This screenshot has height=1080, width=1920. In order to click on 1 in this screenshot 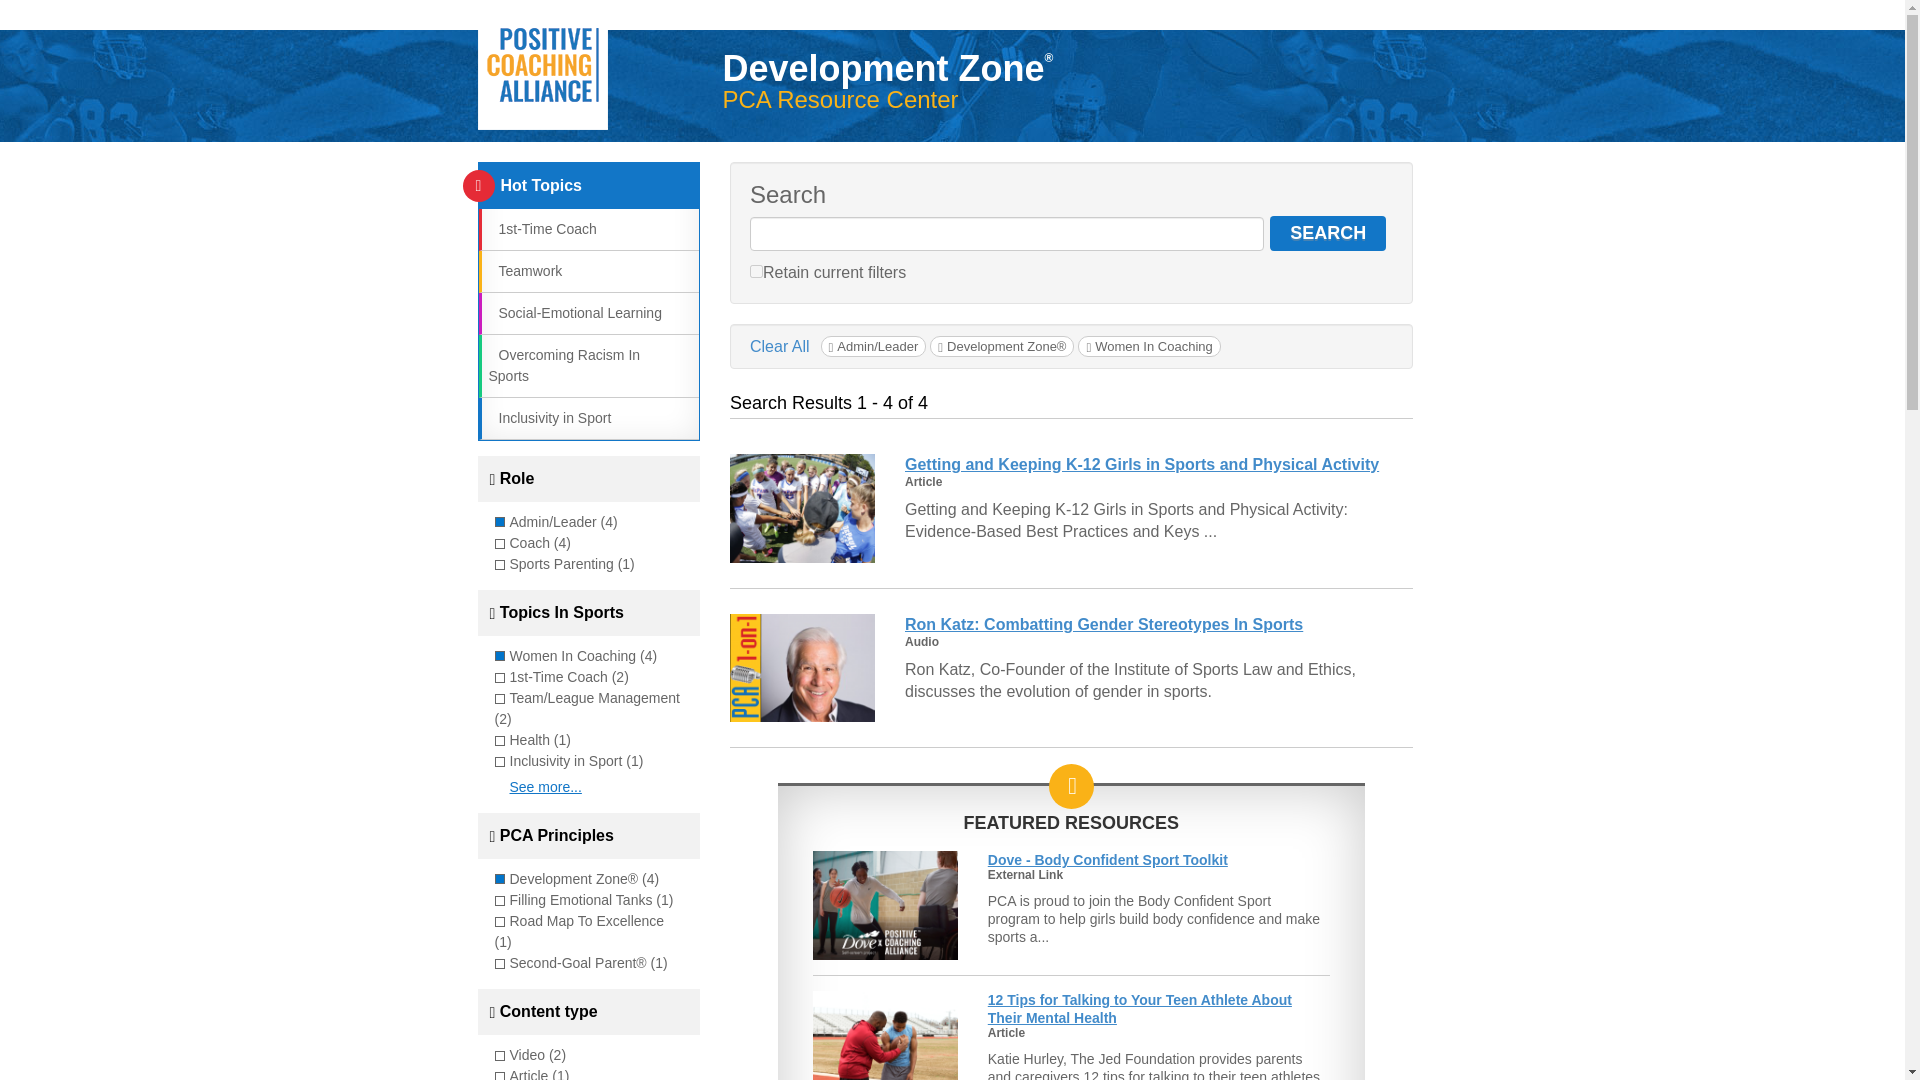, I will do `click(756, 270)`.